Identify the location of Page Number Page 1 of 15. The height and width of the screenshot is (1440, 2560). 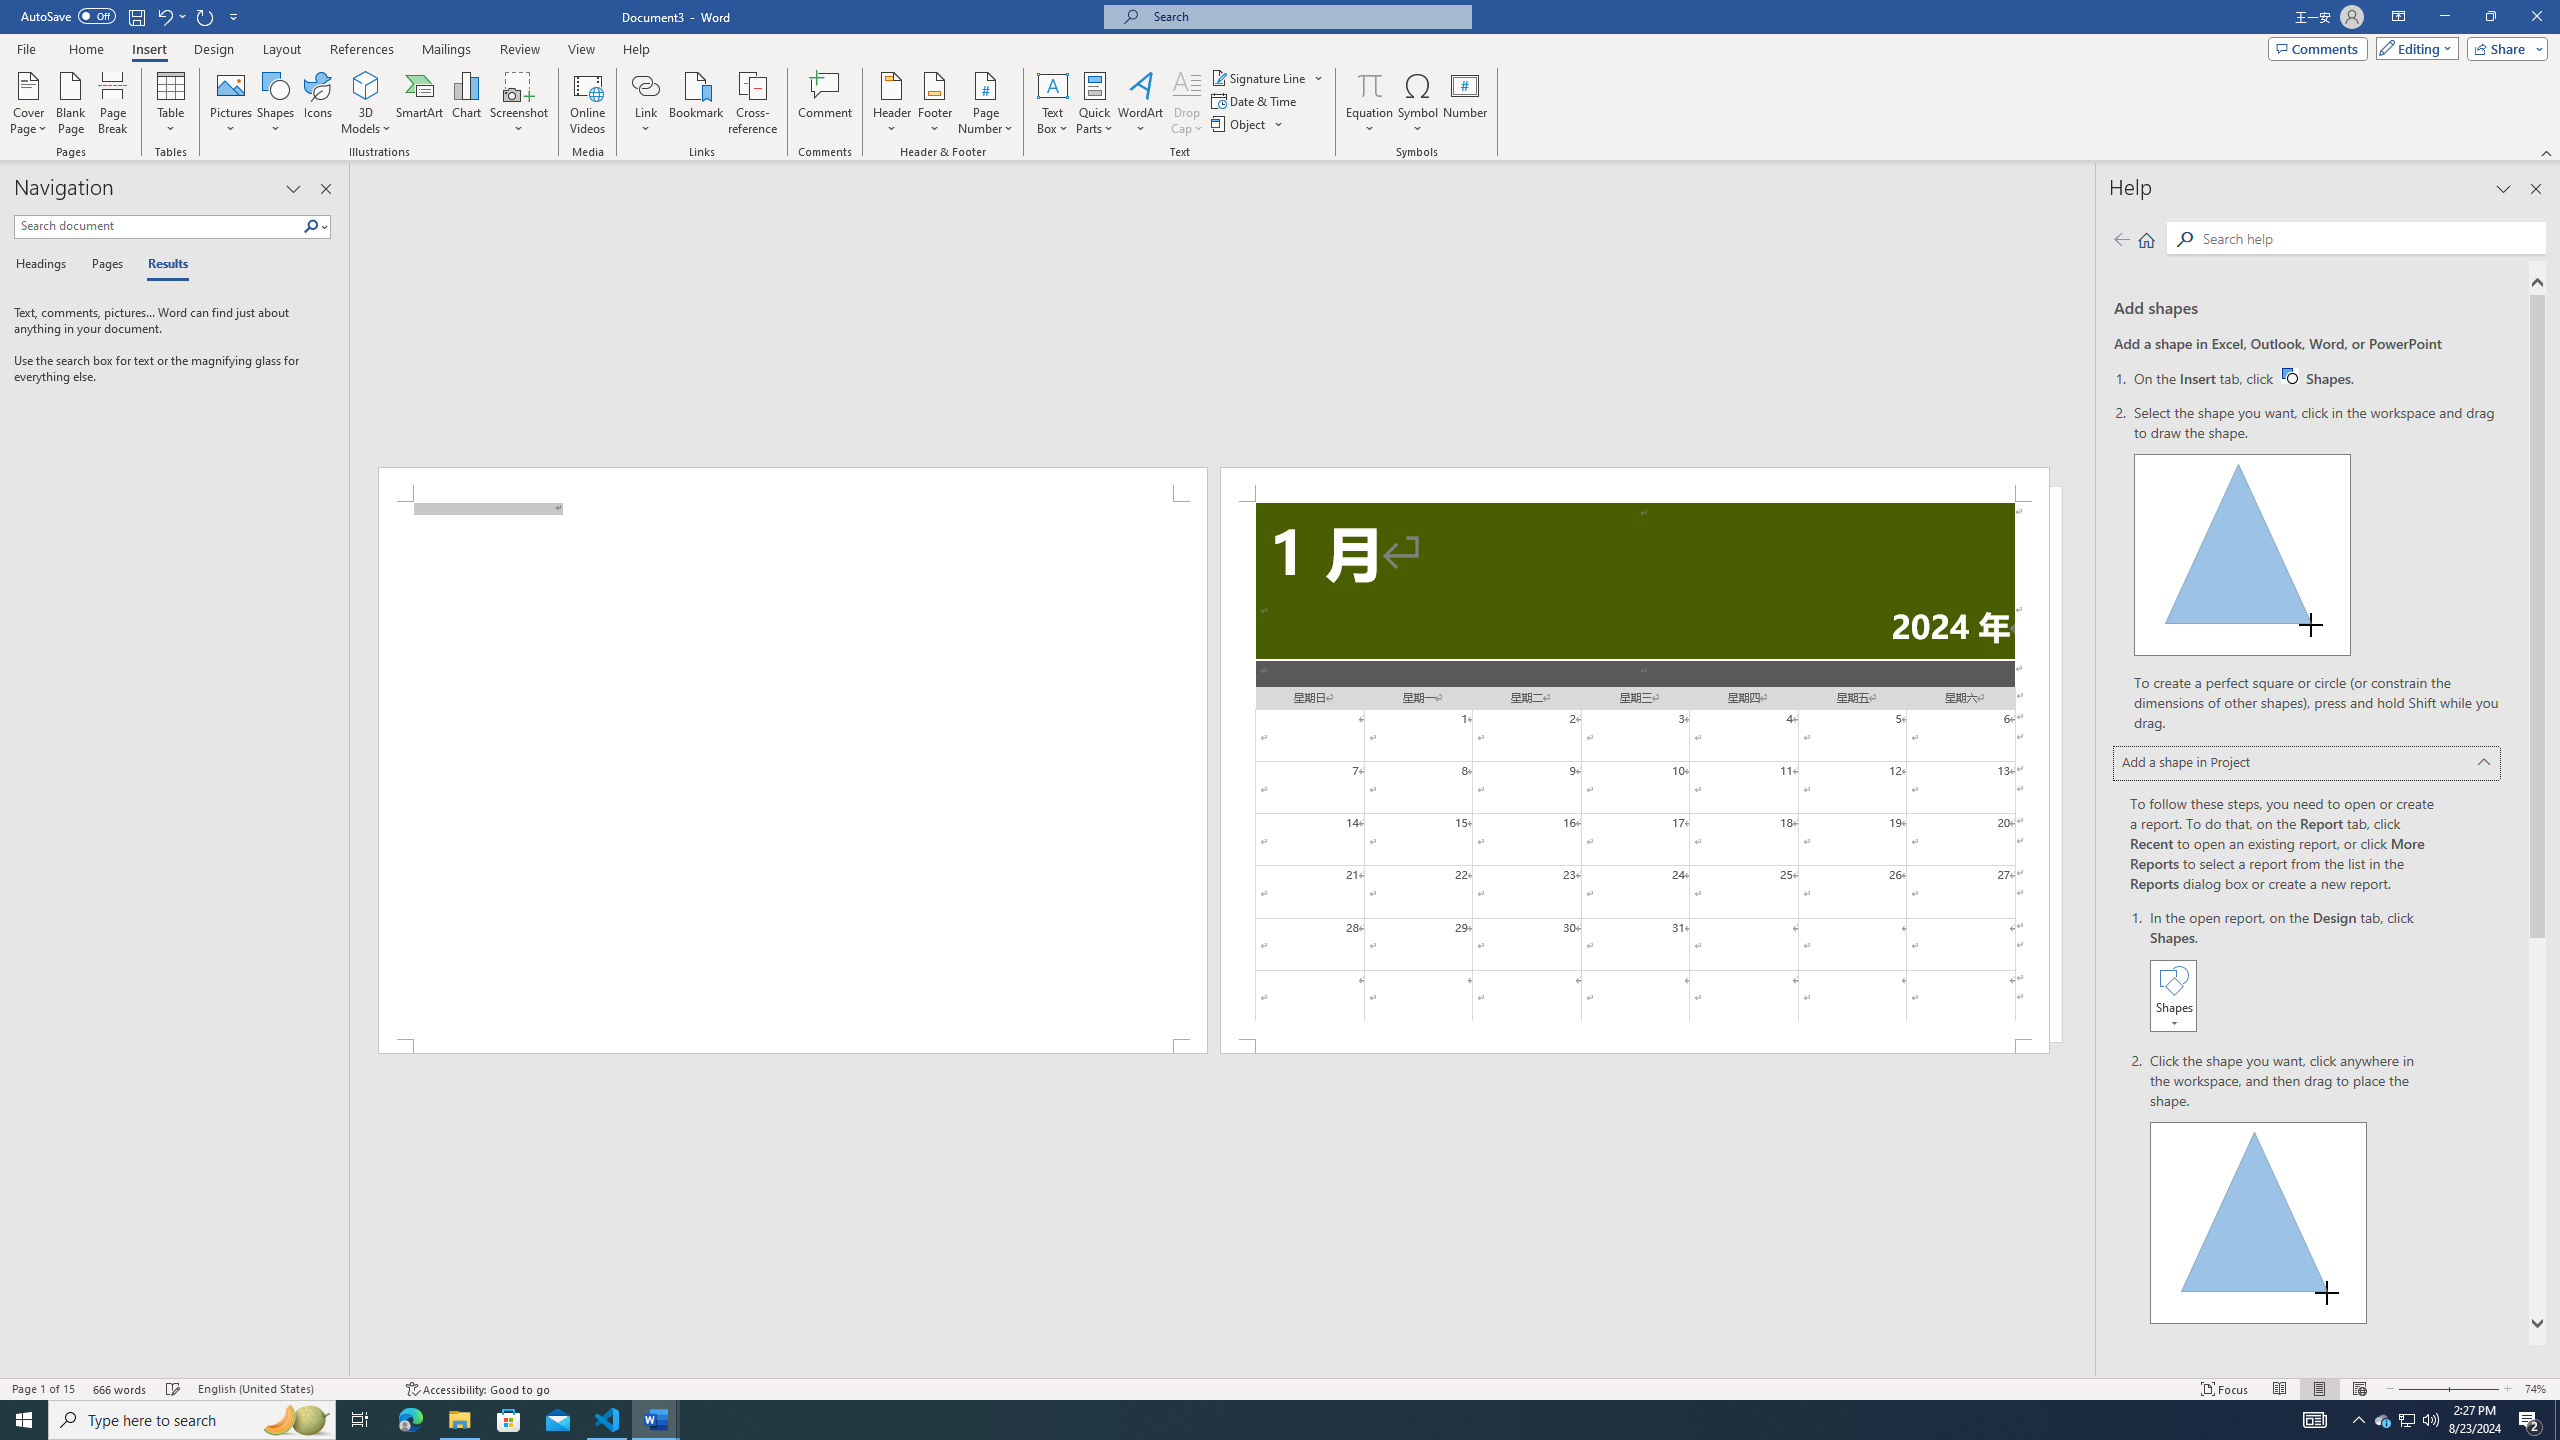
(519, 103).